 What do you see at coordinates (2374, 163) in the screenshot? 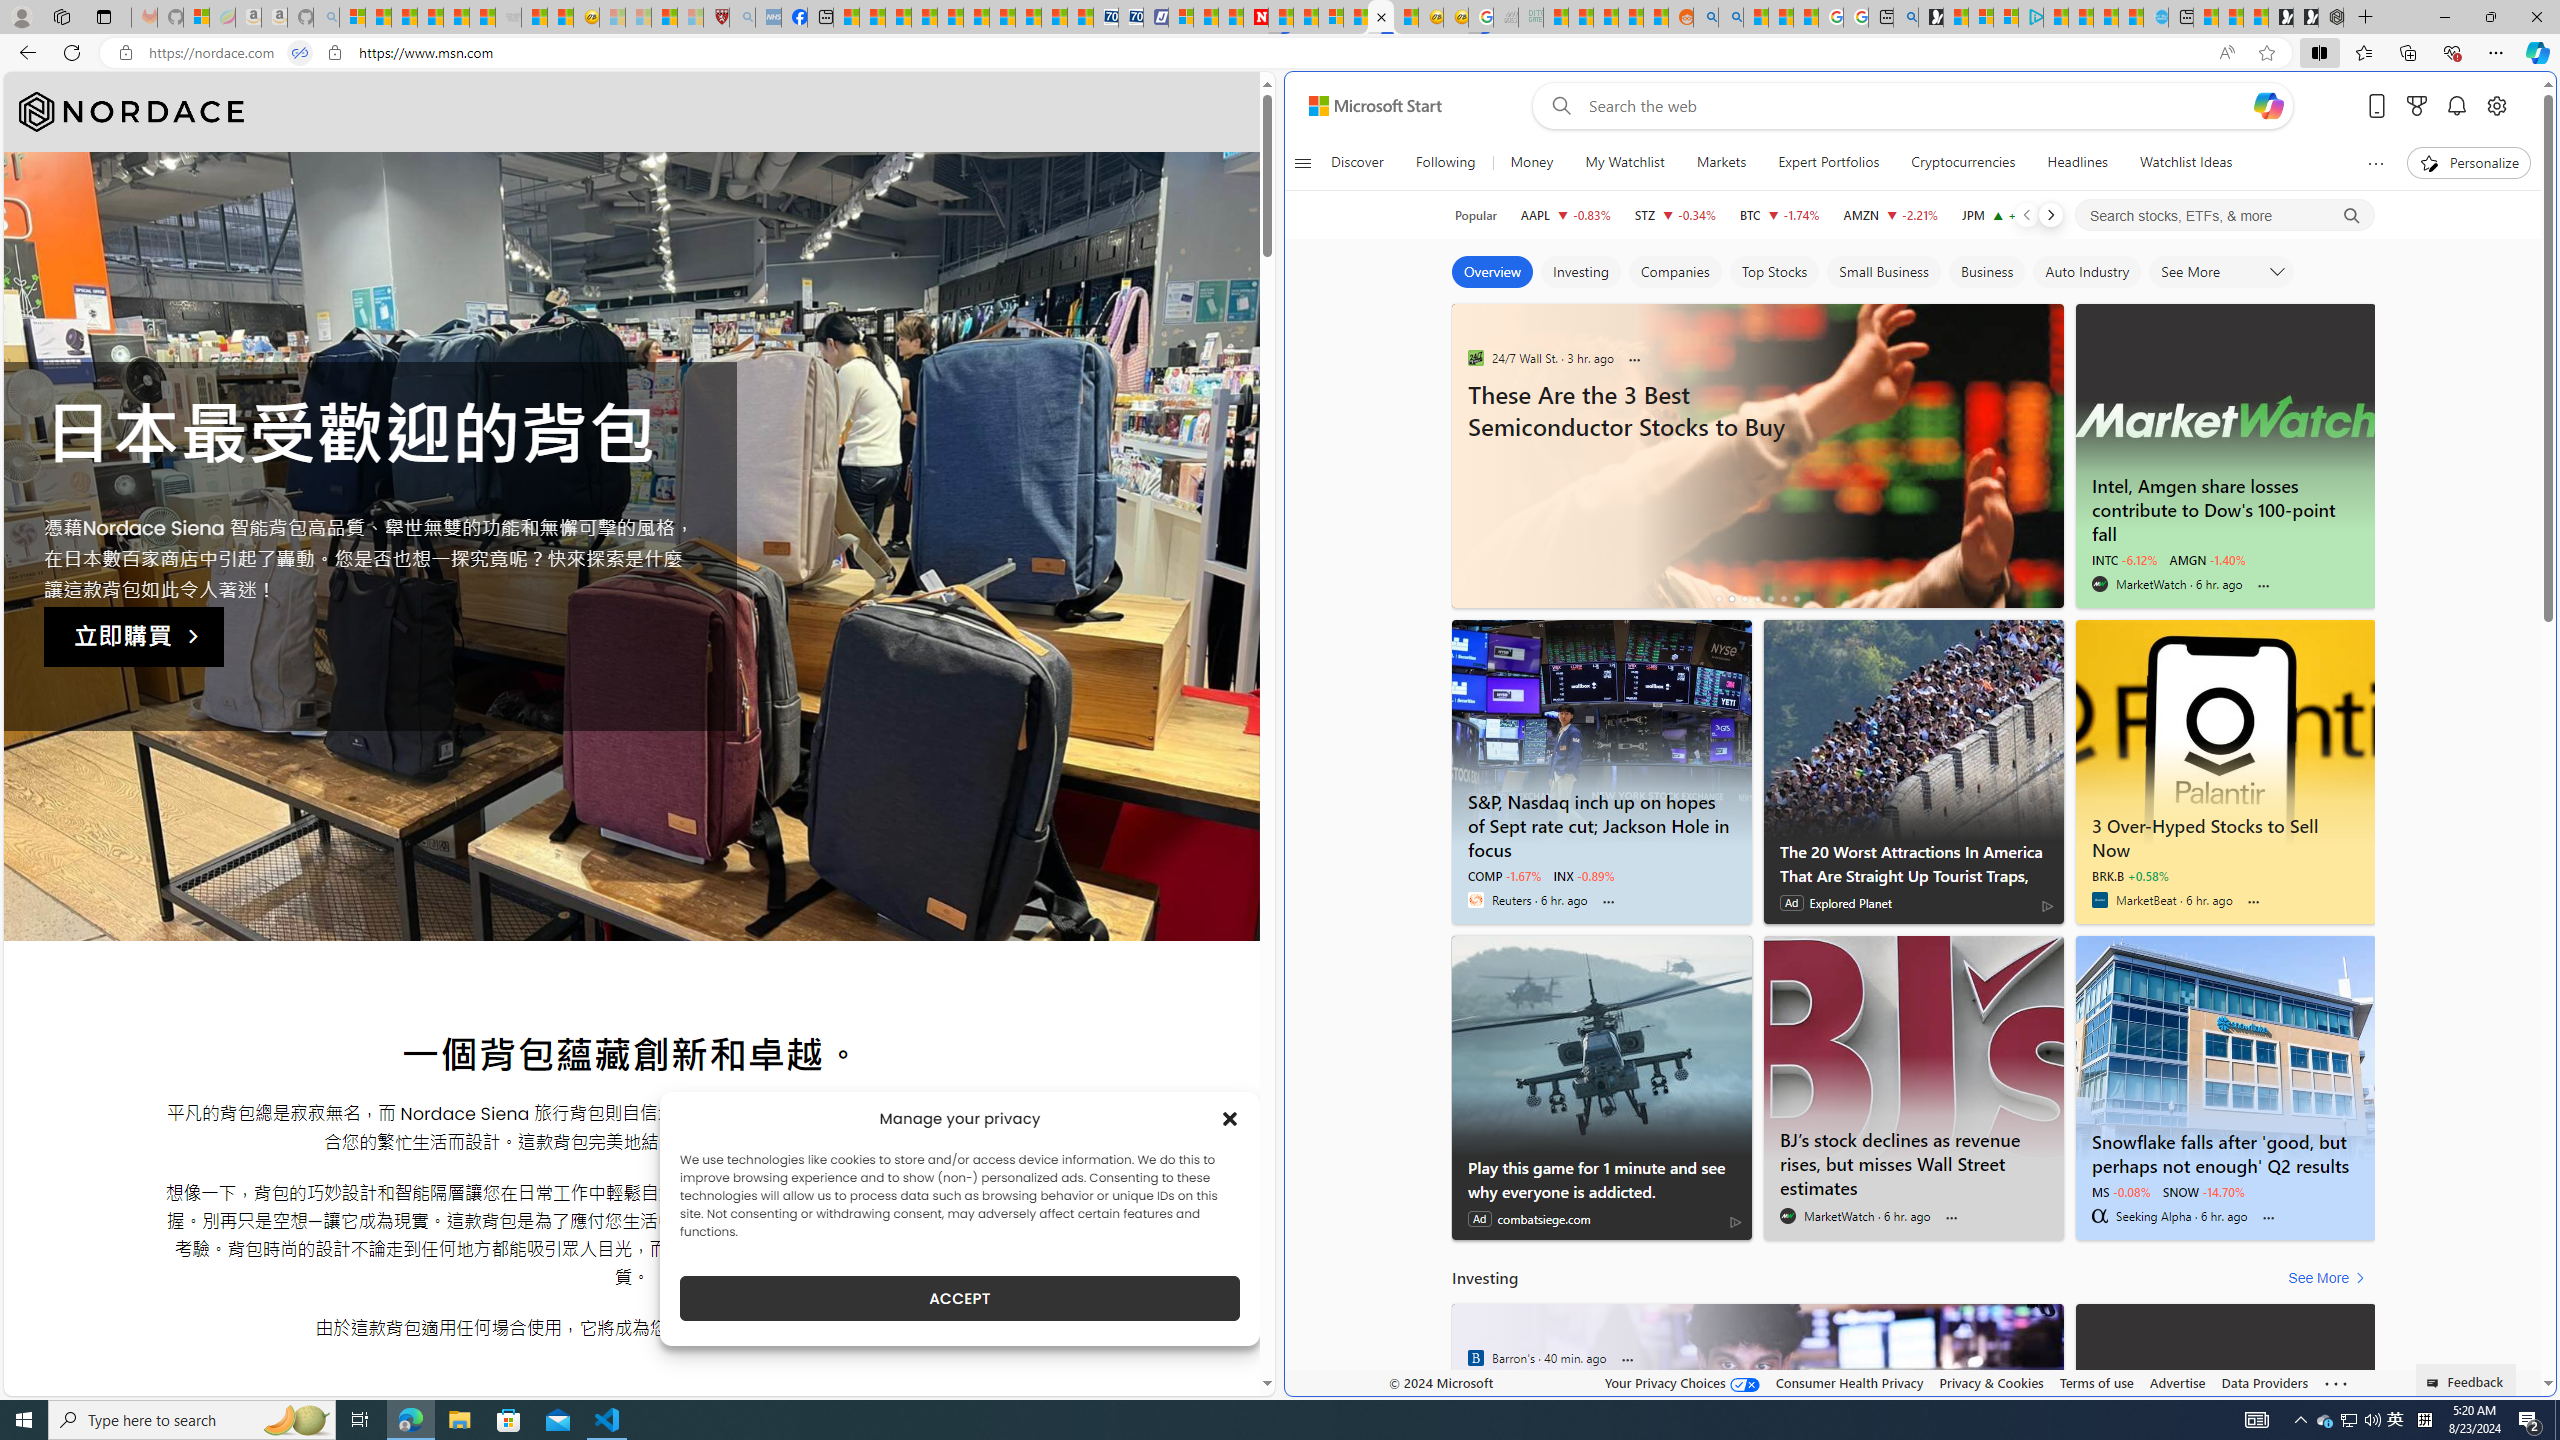
I see `Show more topics` at bounding box center [2374, 163].